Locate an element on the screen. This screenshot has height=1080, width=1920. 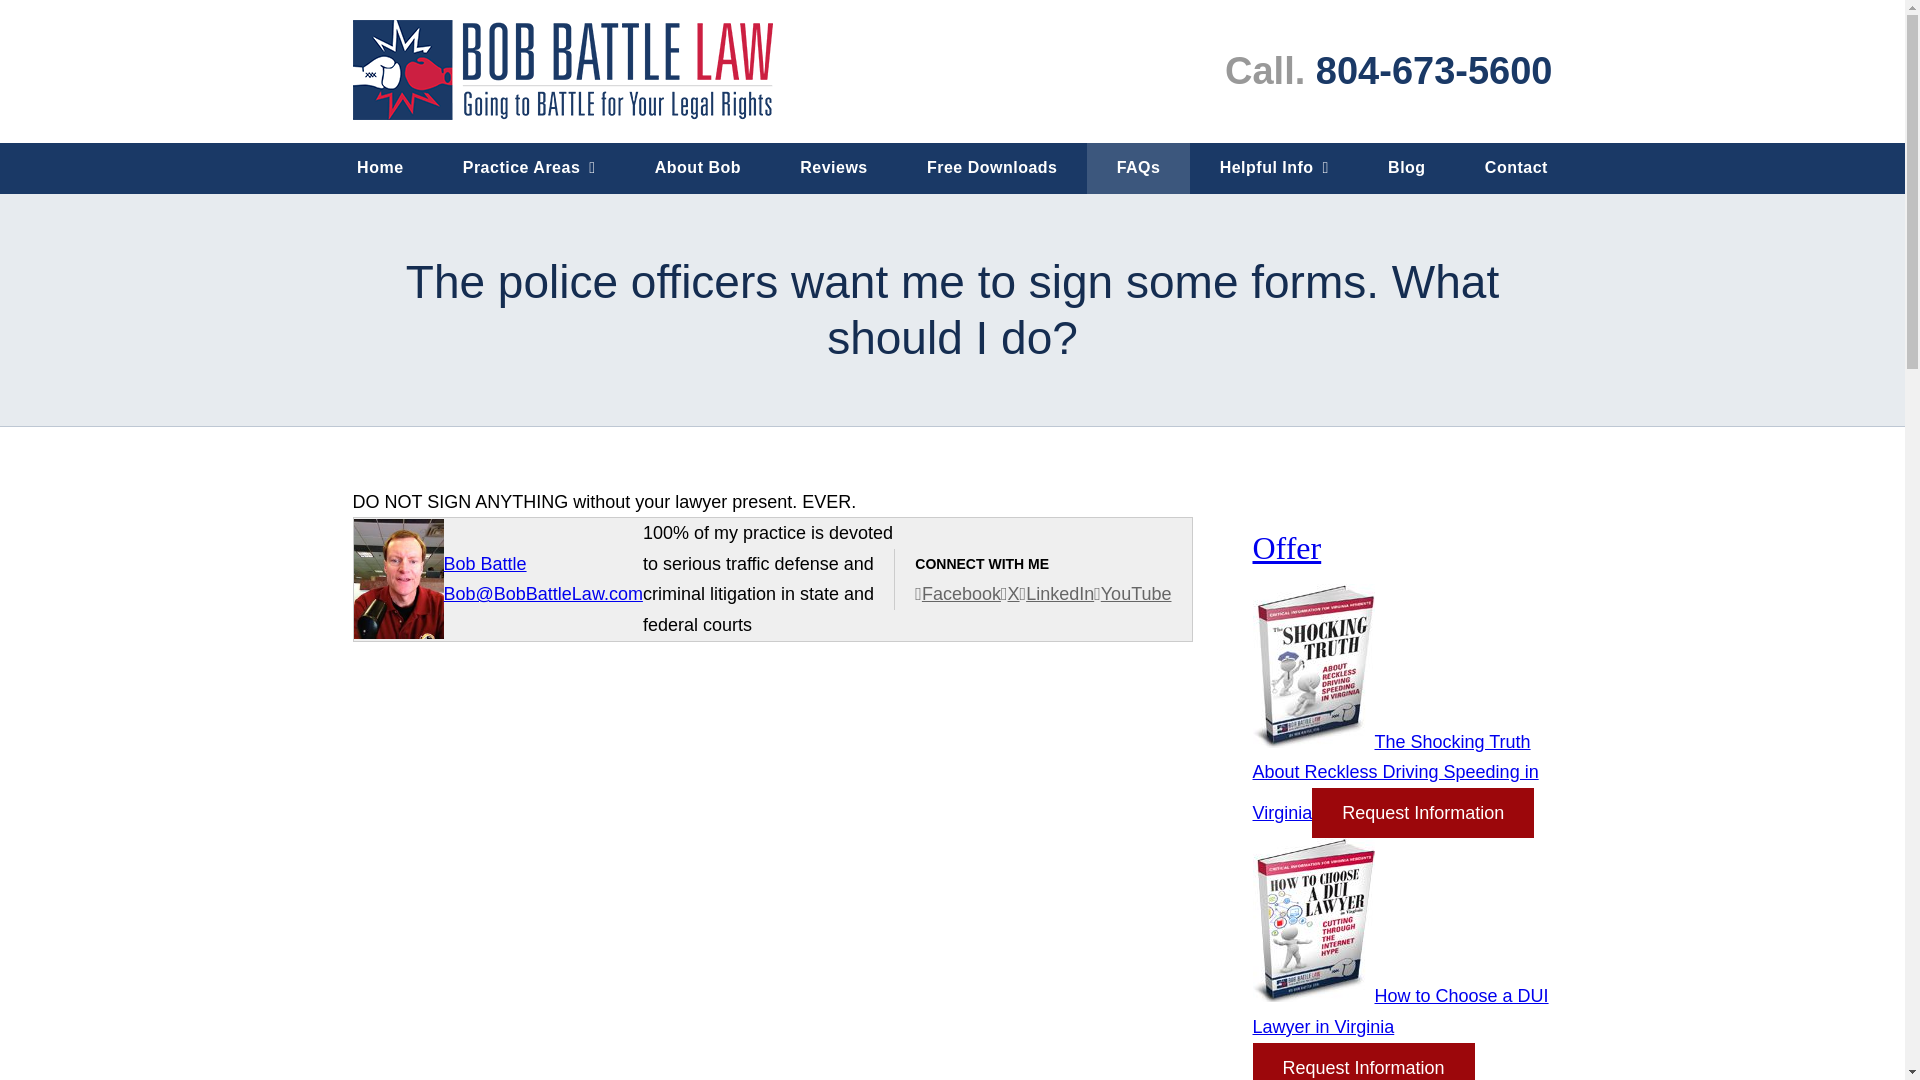
Facebook is located at coordinates (958, 594).